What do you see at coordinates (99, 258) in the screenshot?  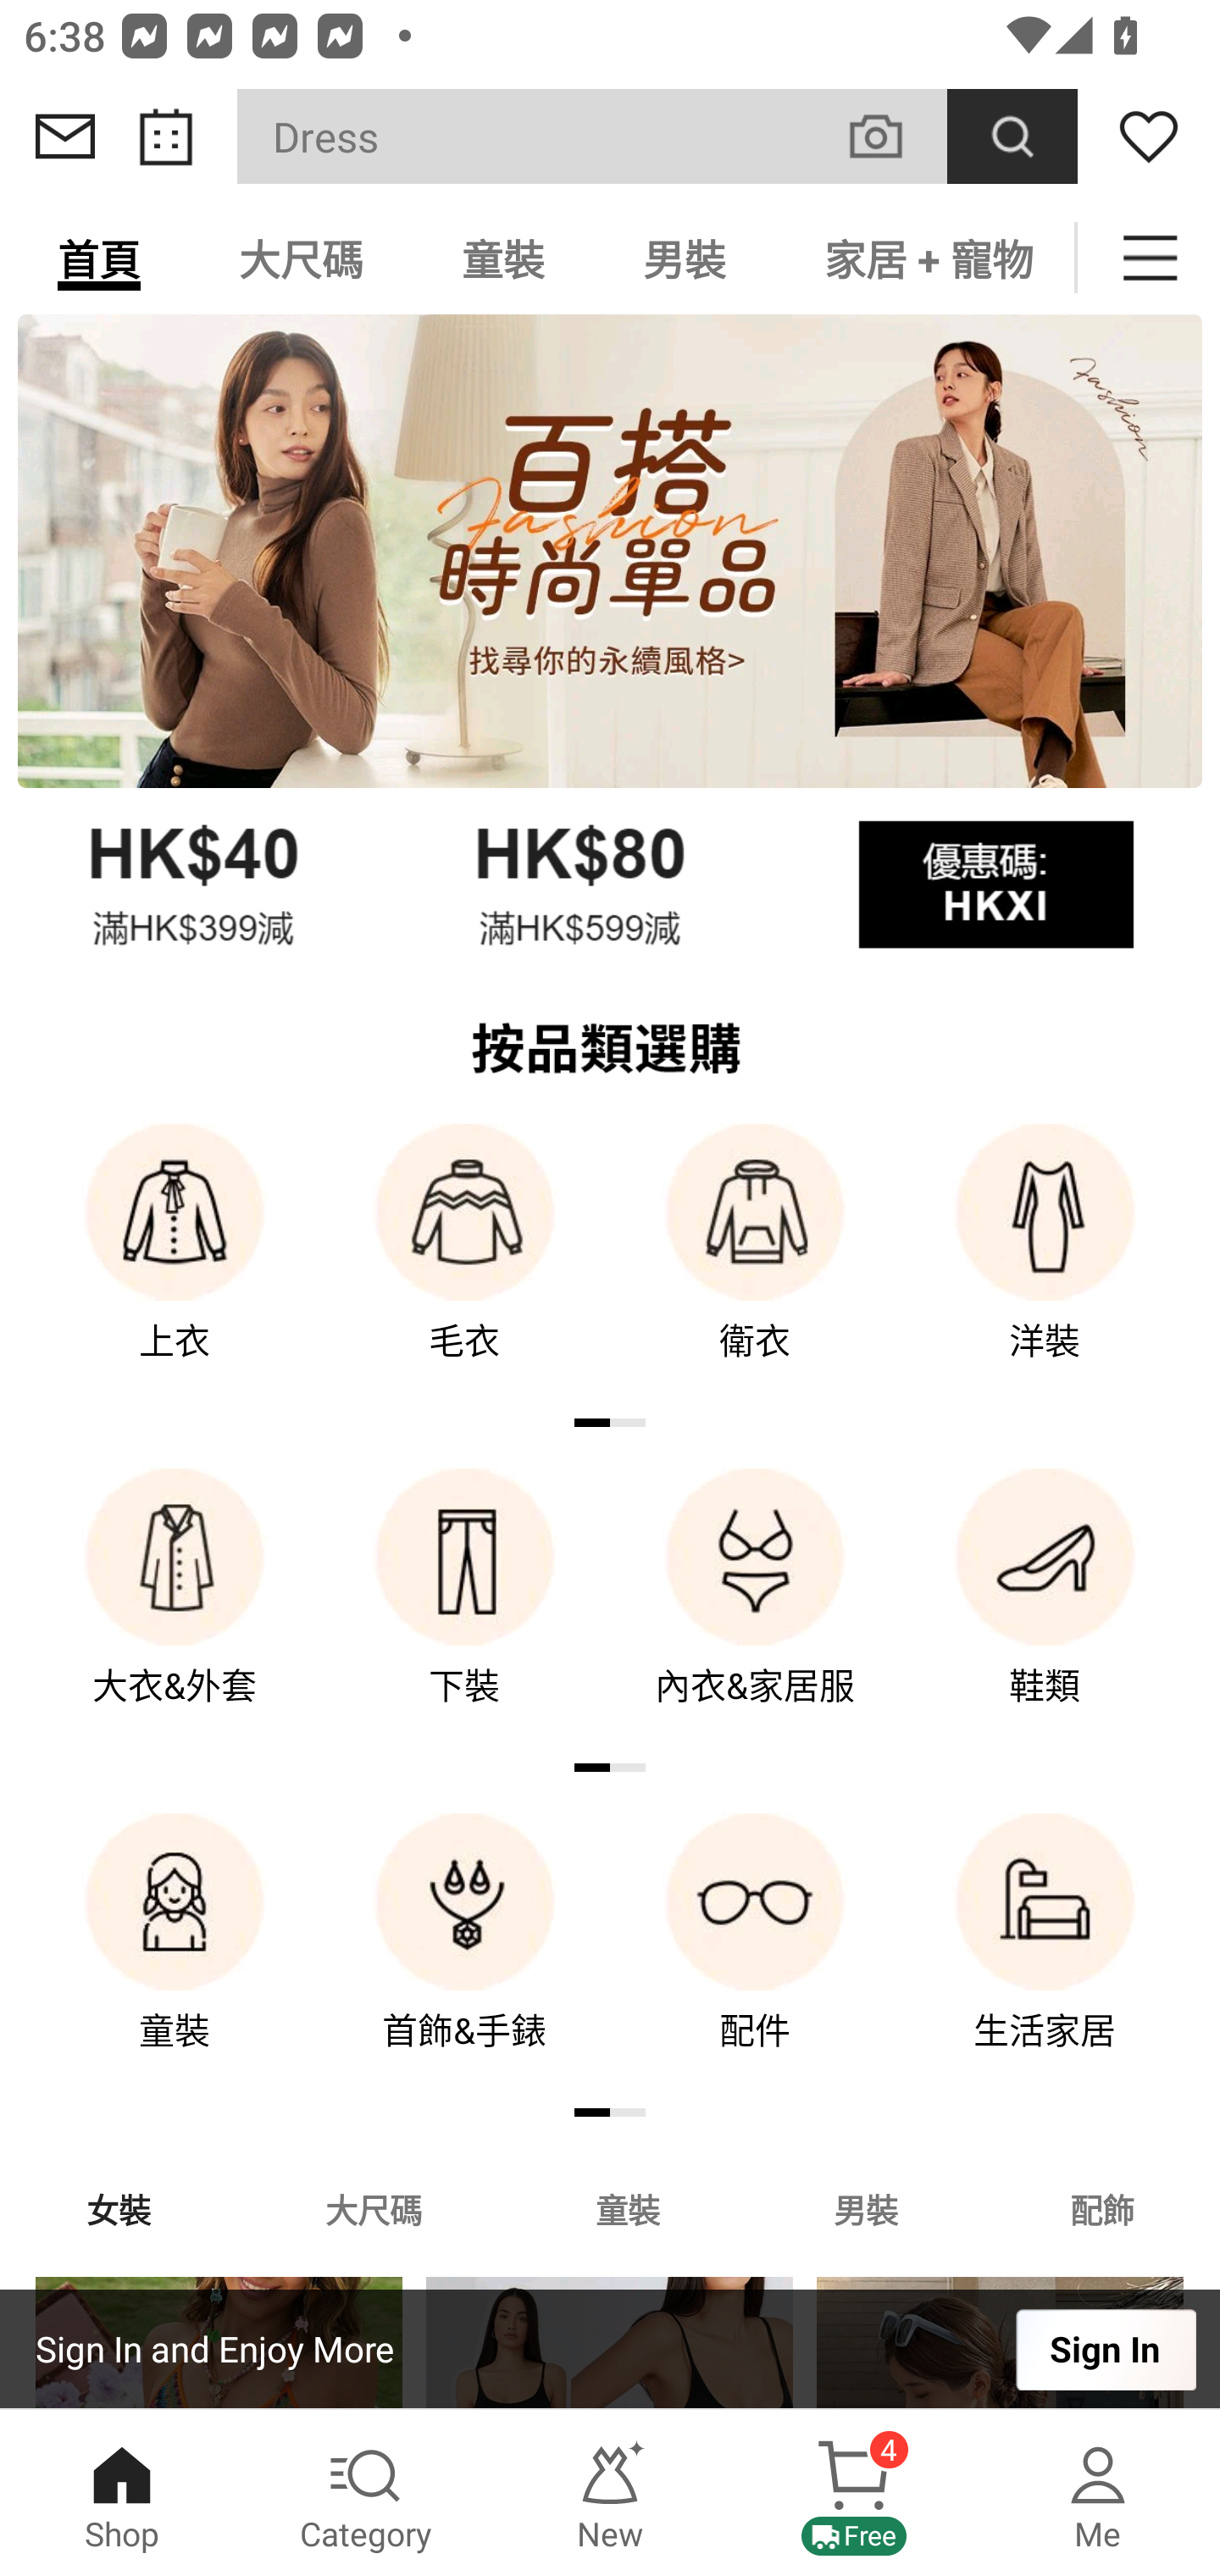 I see `首頁` at bounding box center [99, 258].